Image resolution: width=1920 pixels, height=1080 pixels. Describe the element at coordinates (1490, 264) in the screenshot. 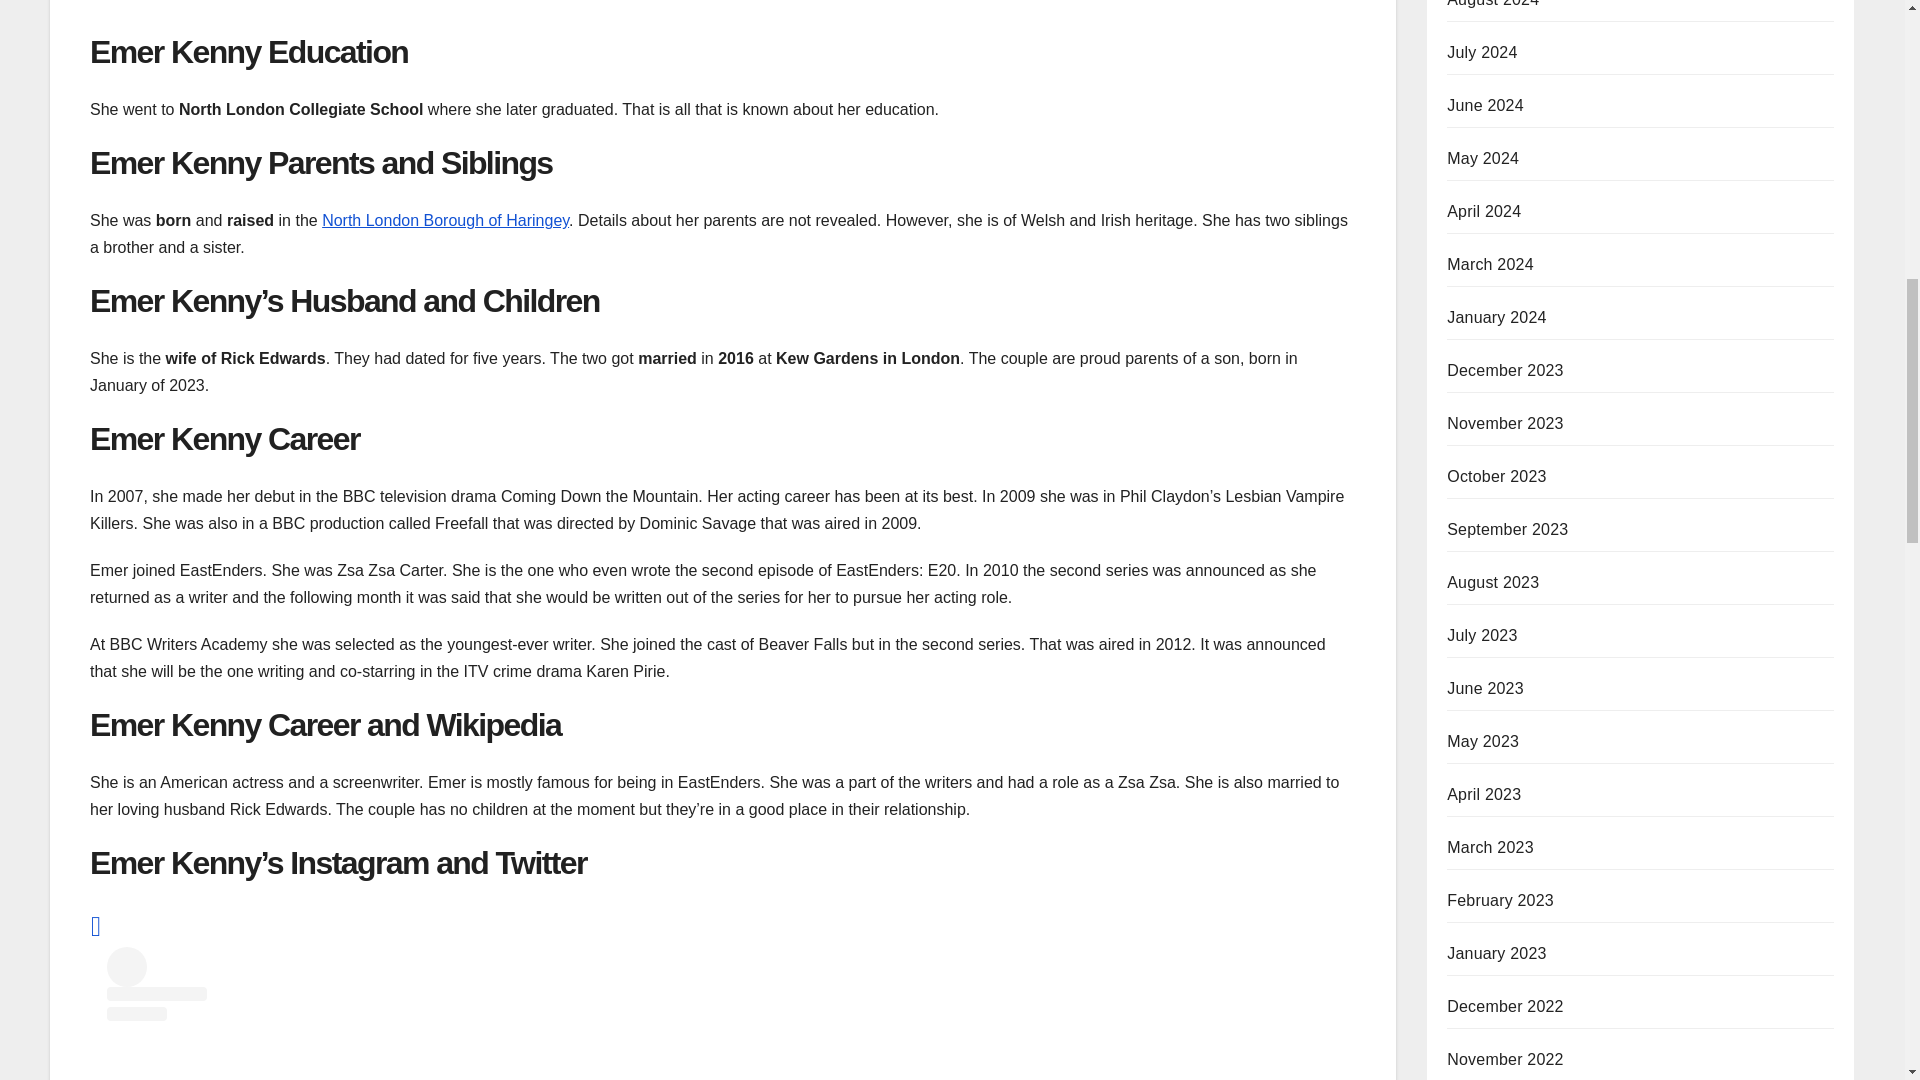

I see `March 2024` at that location.